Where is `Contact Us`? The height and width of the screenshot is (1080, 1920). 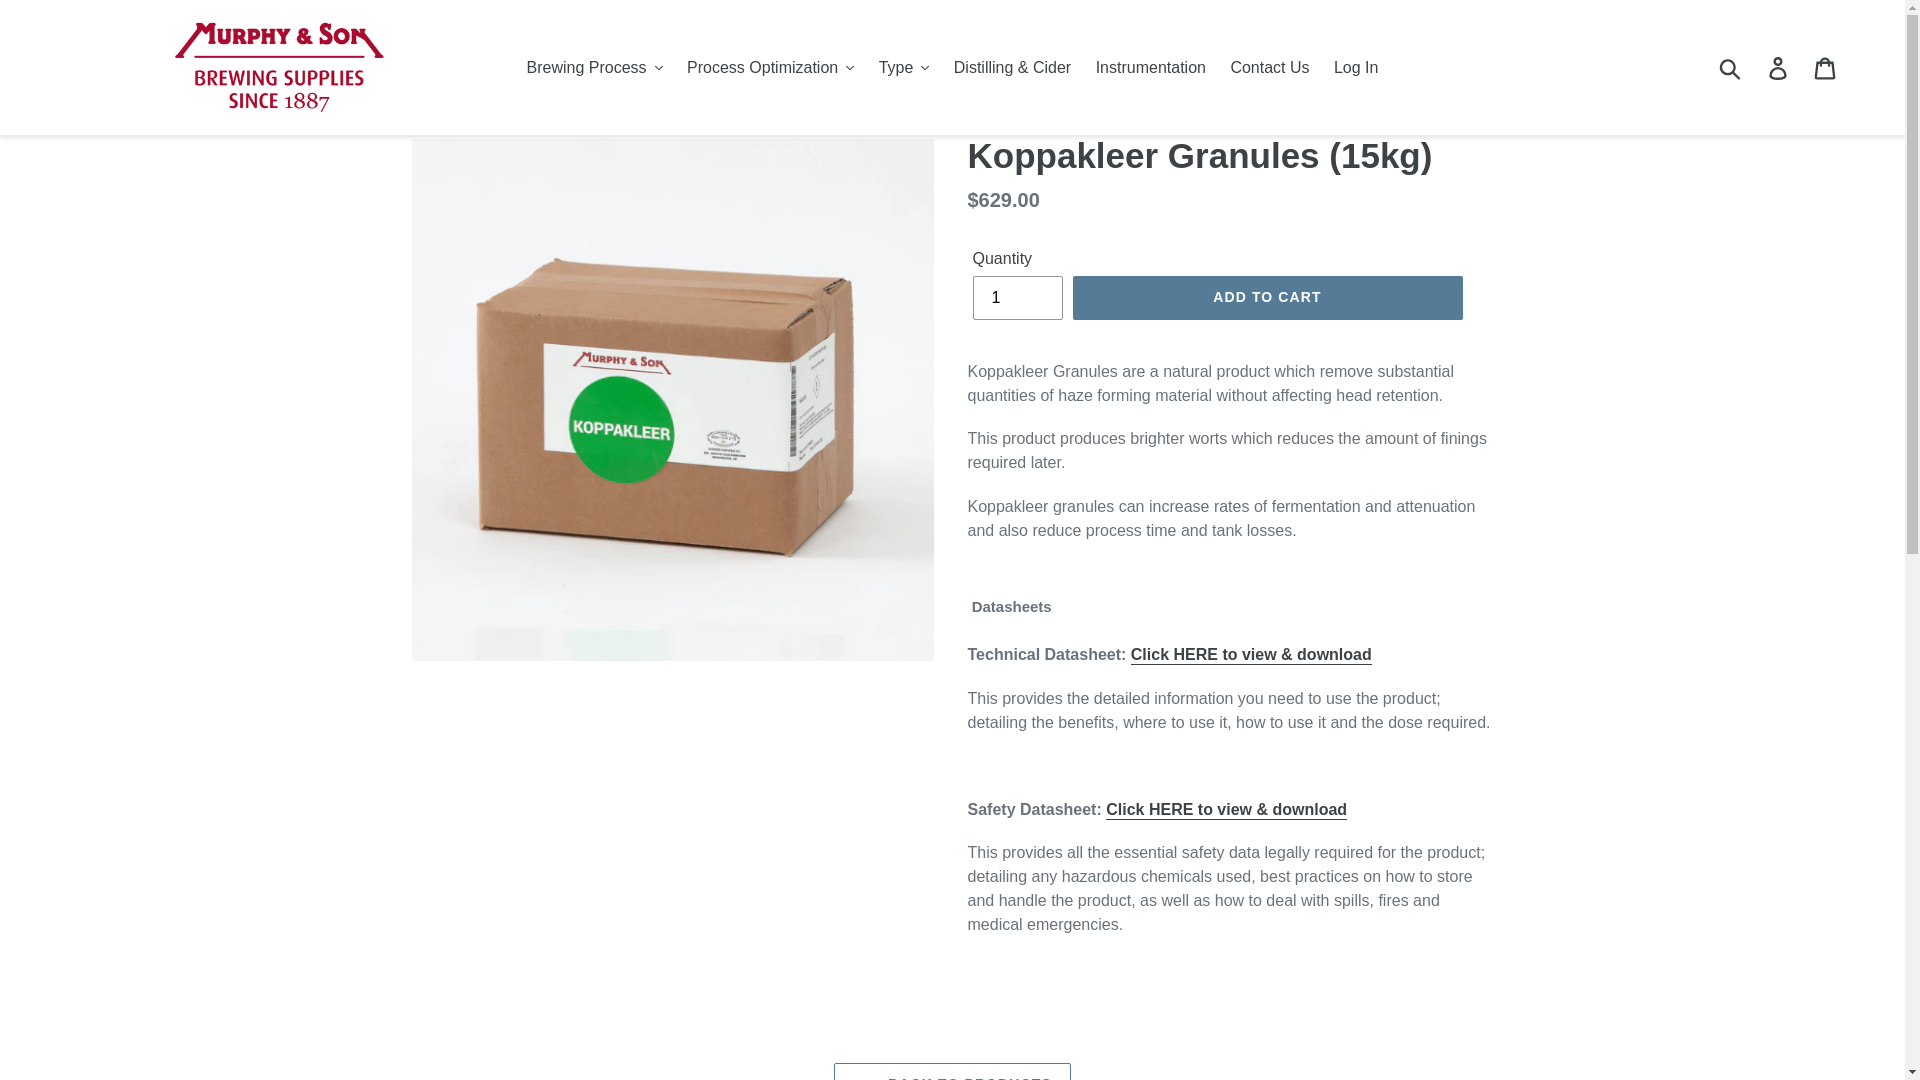
Contact Us is located at coordinates (1269, 66).